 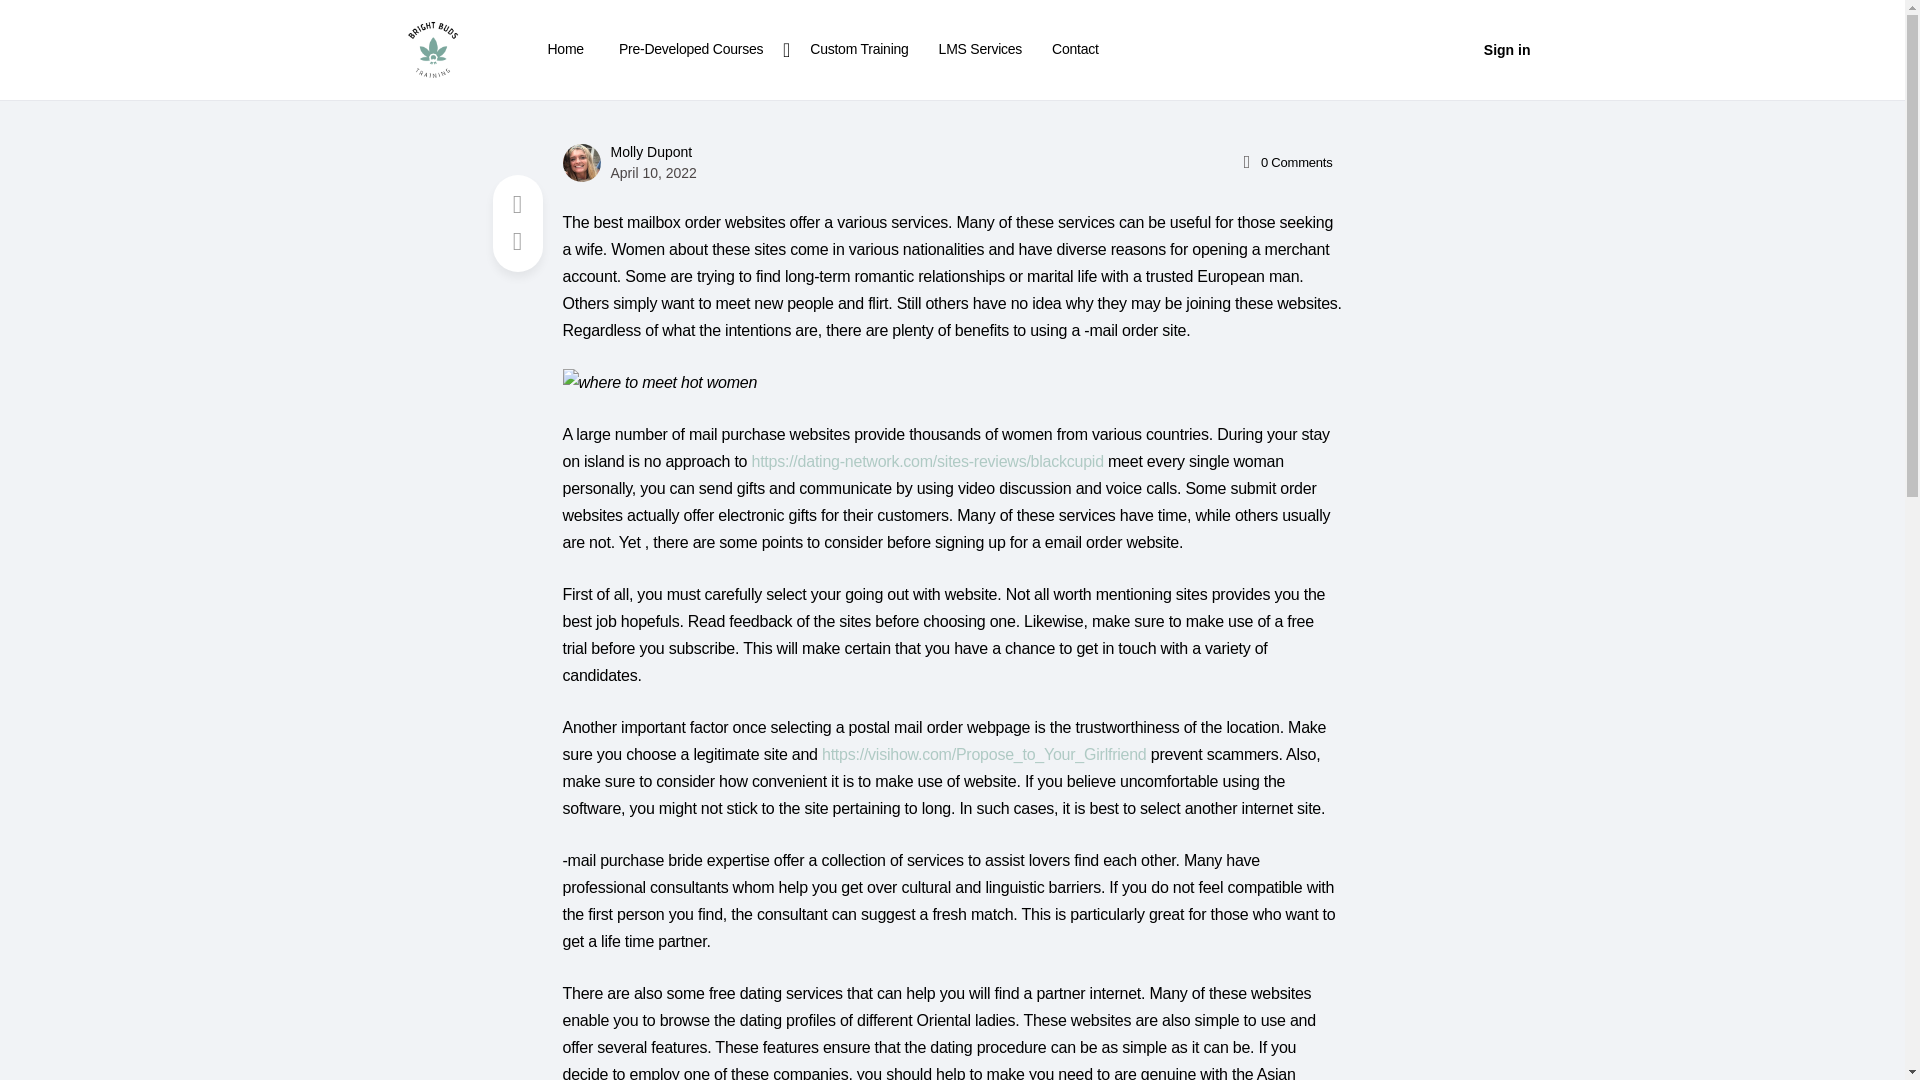 I want to click on Custom Training, so click(x=858, y=50).